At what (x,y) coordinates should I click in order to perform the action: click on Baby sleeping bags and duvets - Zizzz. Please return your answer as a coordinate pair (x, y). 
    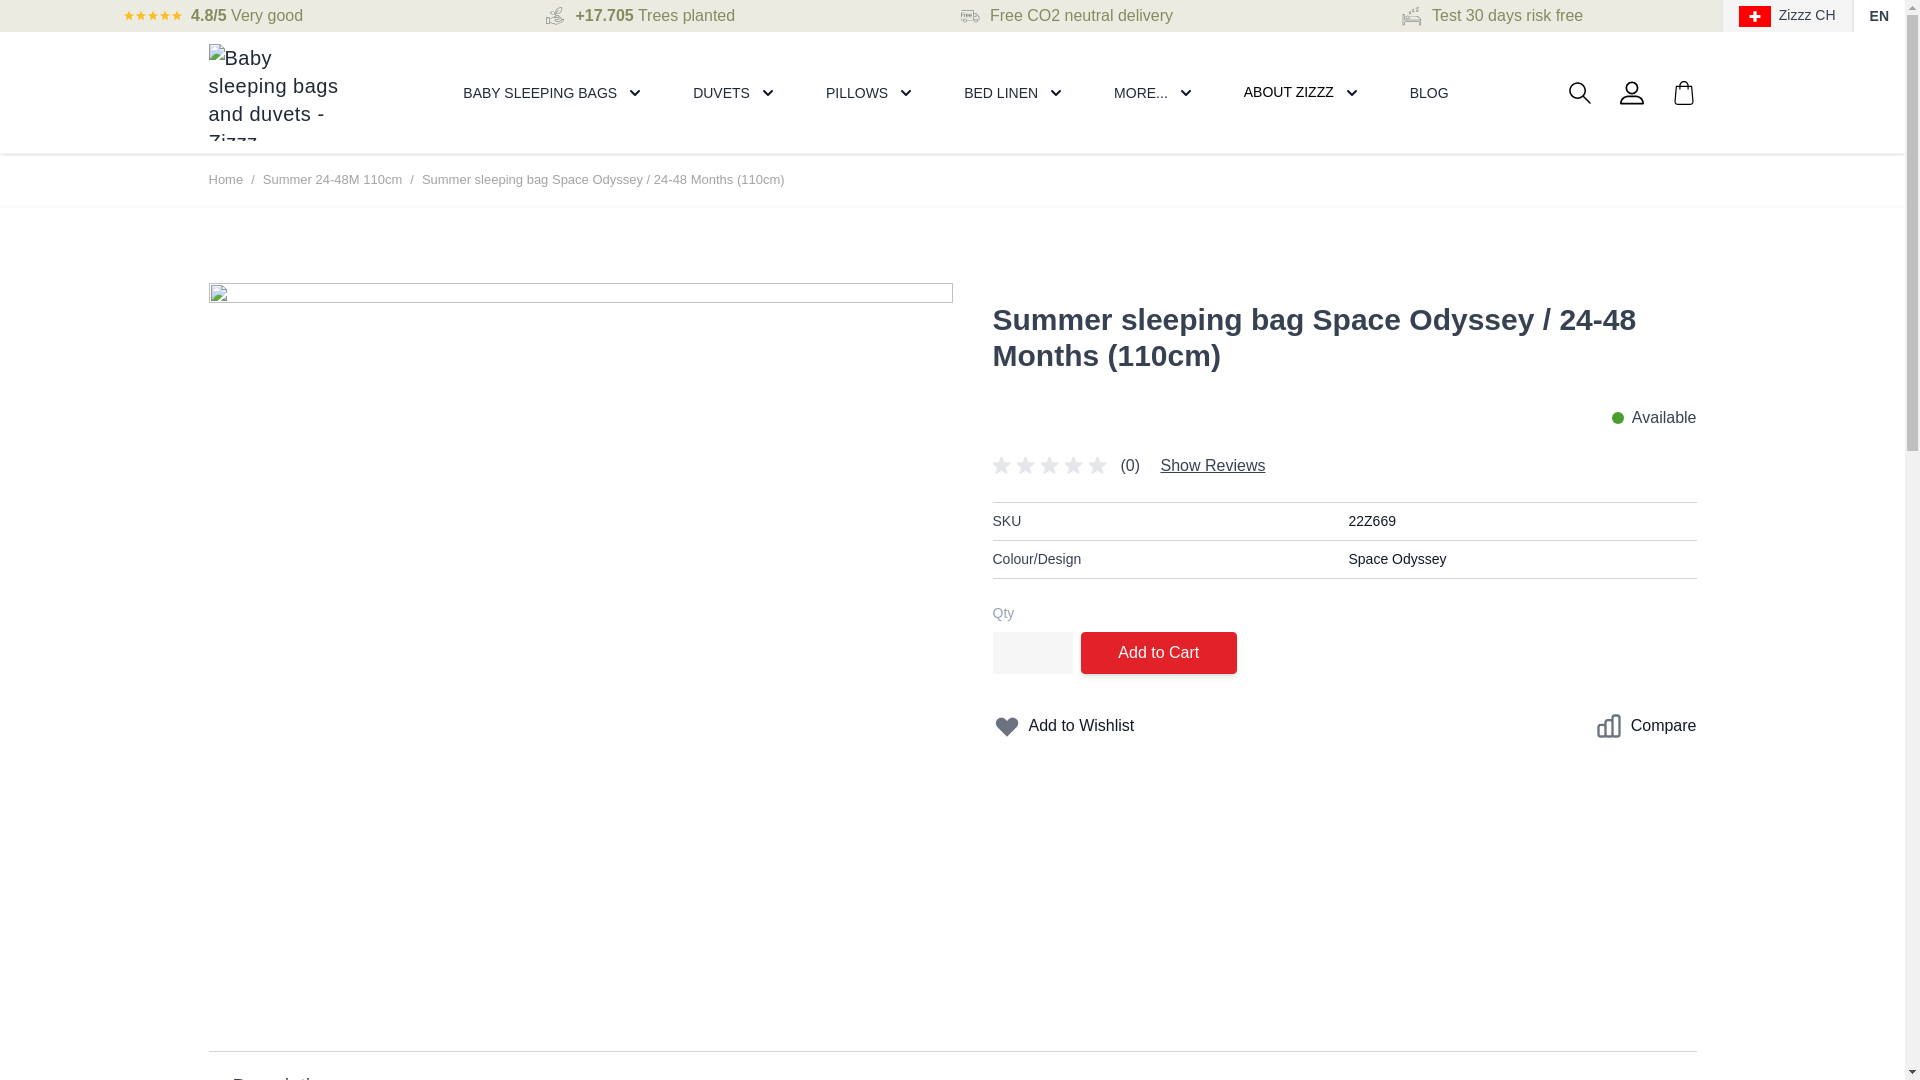
    Looking at the image, I should click on (281, 92).